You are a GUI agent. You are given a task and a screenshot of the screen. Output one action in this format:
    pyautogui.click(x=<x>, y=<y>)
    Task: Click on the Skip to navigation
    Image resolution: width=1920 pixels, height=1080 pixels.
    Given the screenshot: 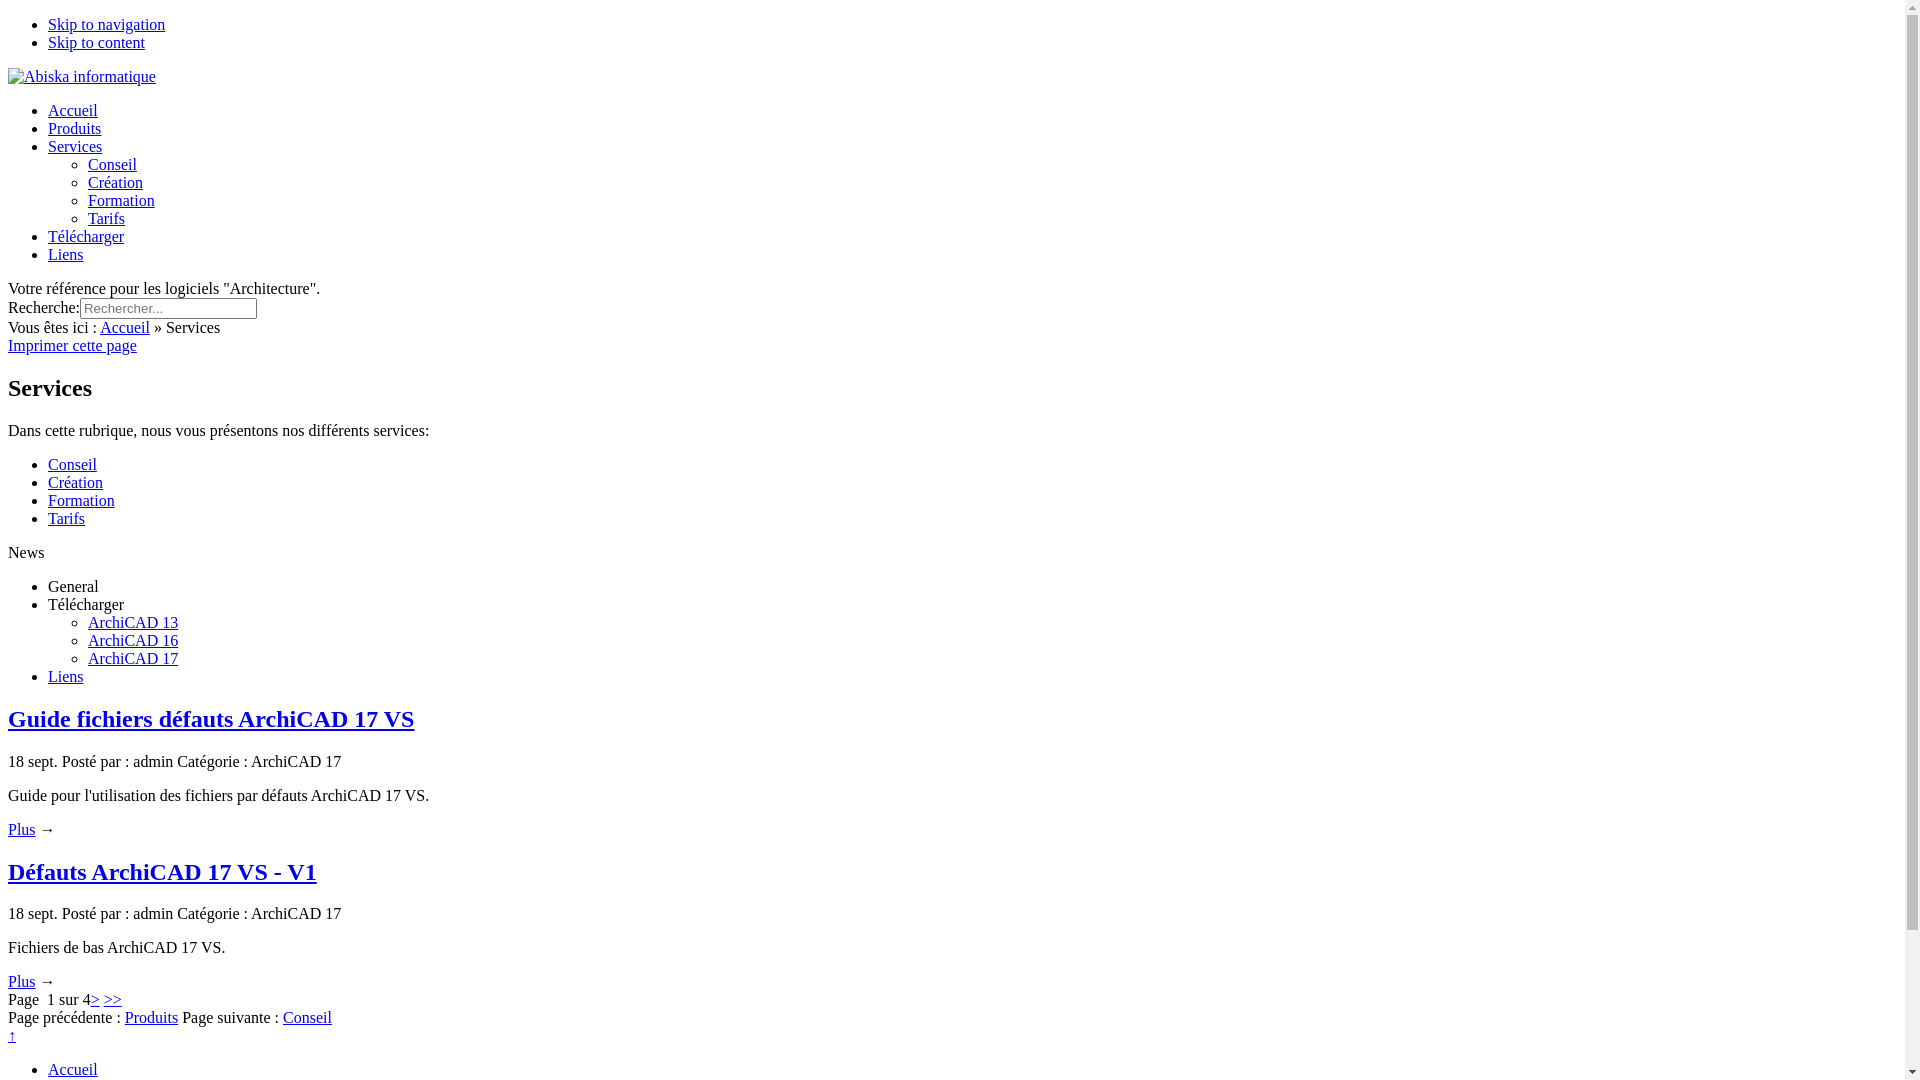 What is the action you would take?
    pyautogui.click(x=106, y=24)
    